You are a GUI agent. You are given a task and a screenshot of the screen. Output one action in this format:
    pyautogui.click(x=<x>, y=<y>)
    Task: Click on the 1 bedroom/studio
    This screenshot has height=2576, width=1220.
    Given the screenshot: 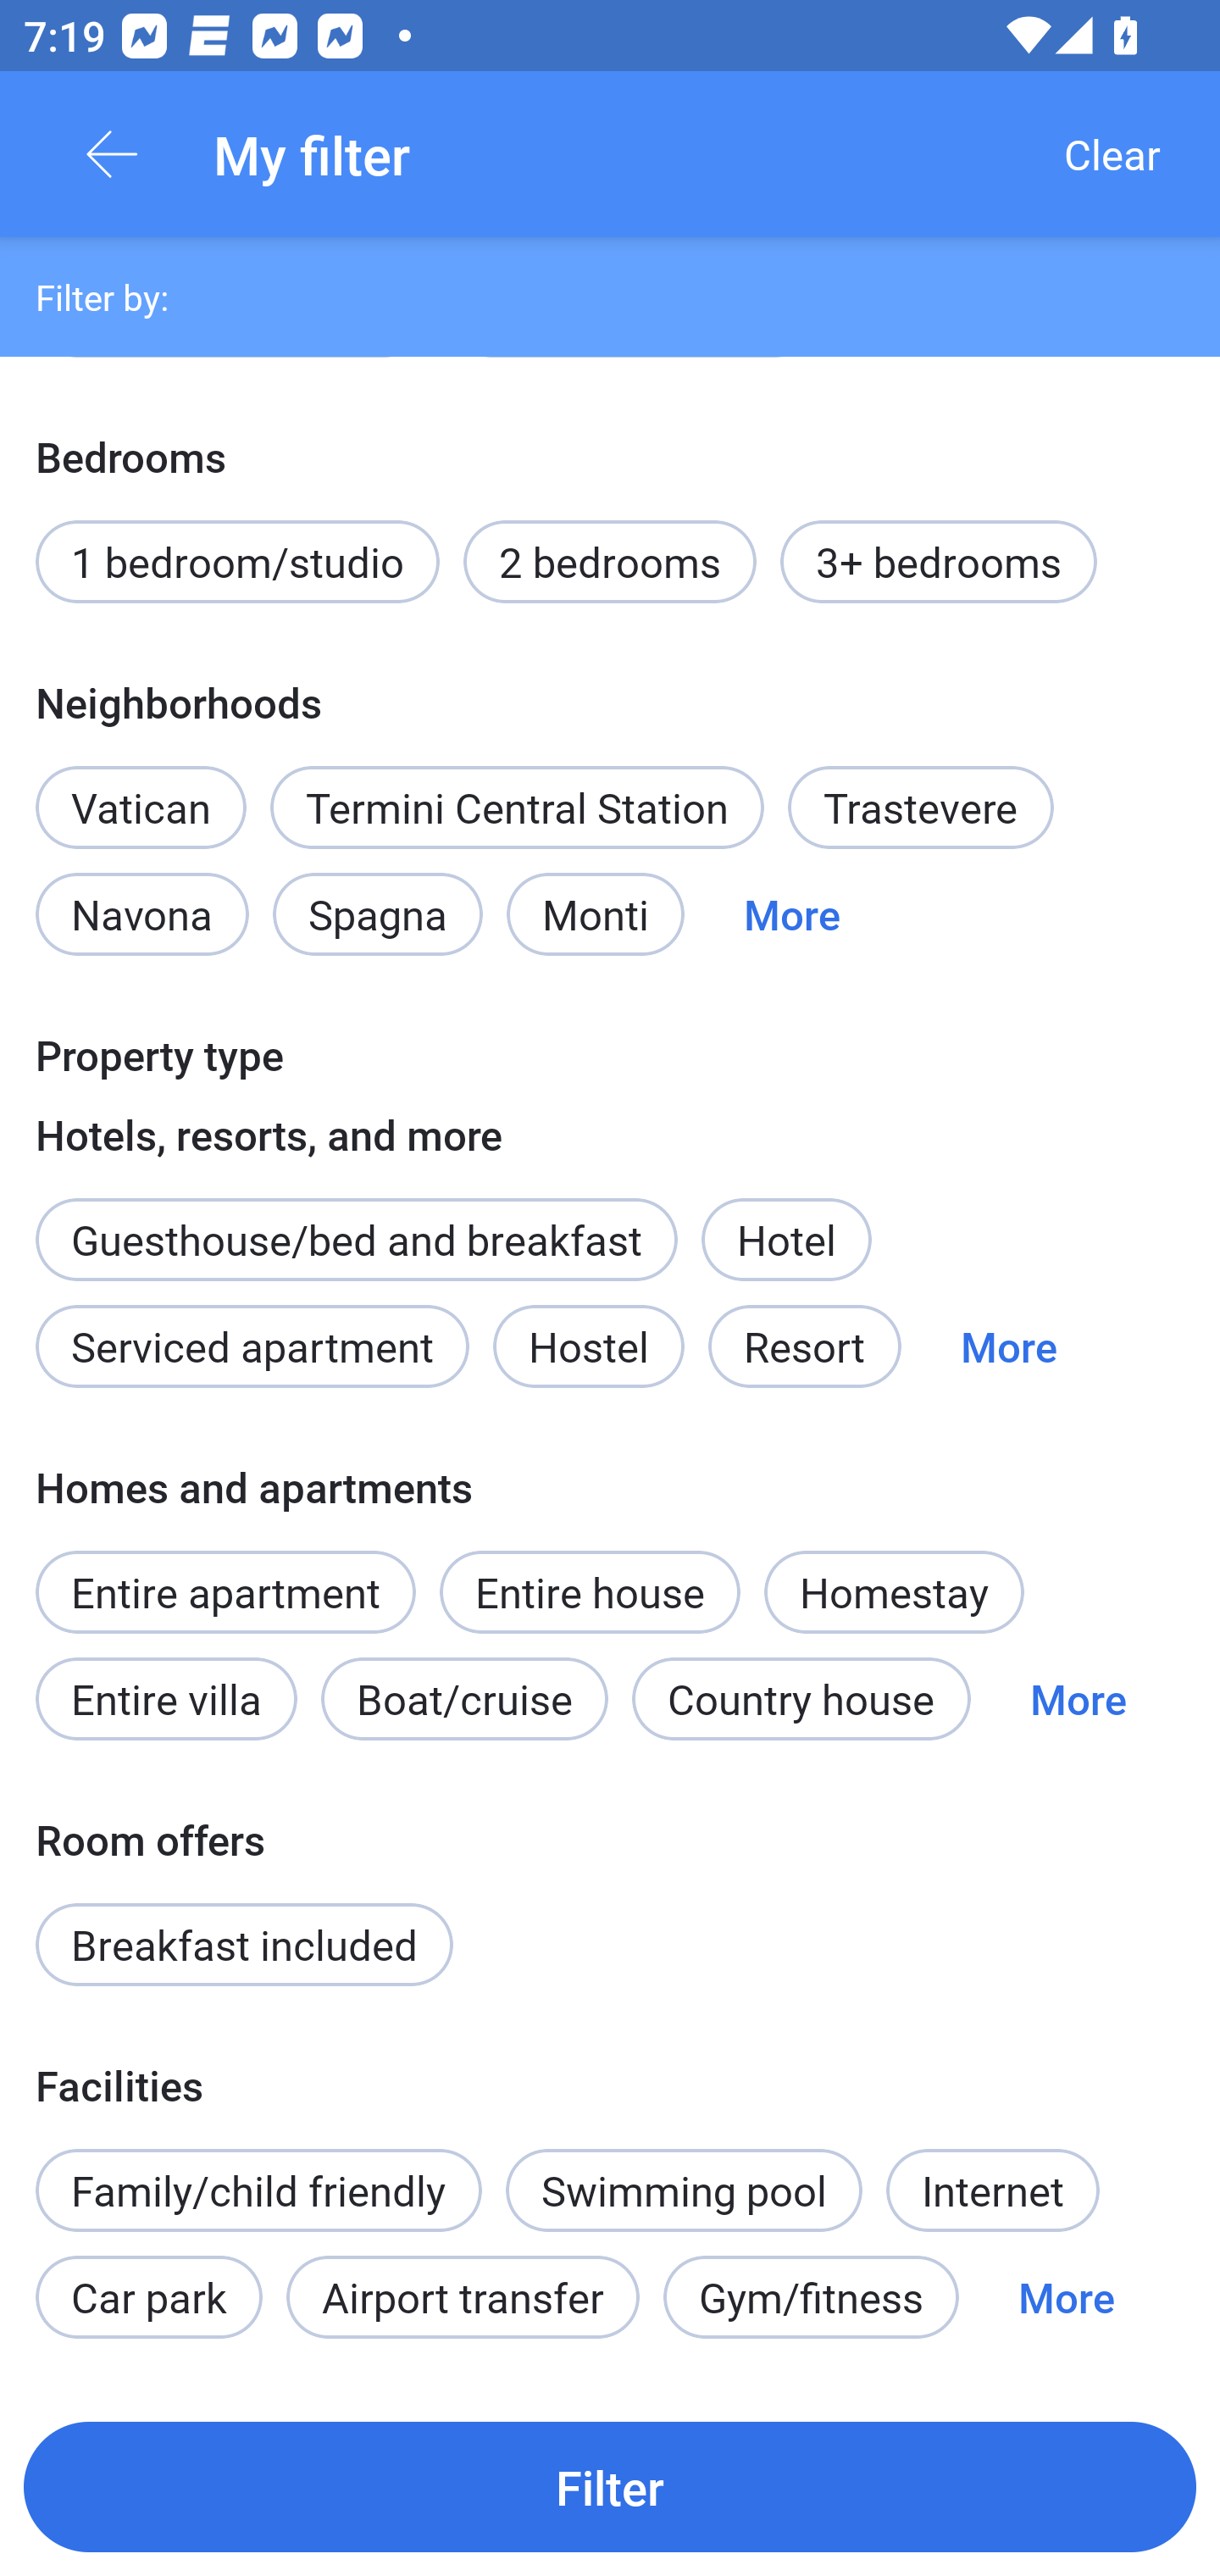 What is the action you would take?
    pyautogui.click(x=237, y=561)
    